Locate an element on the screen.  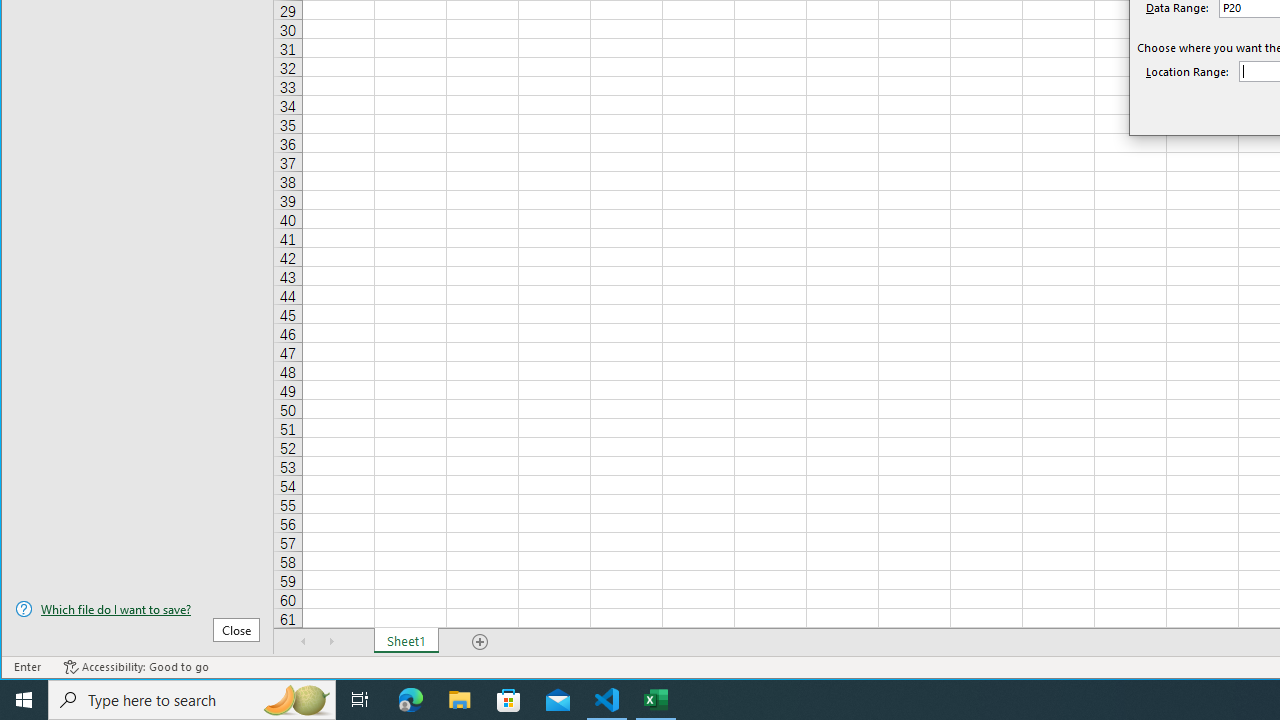
File Explorer is located at coordinates (460, 700).